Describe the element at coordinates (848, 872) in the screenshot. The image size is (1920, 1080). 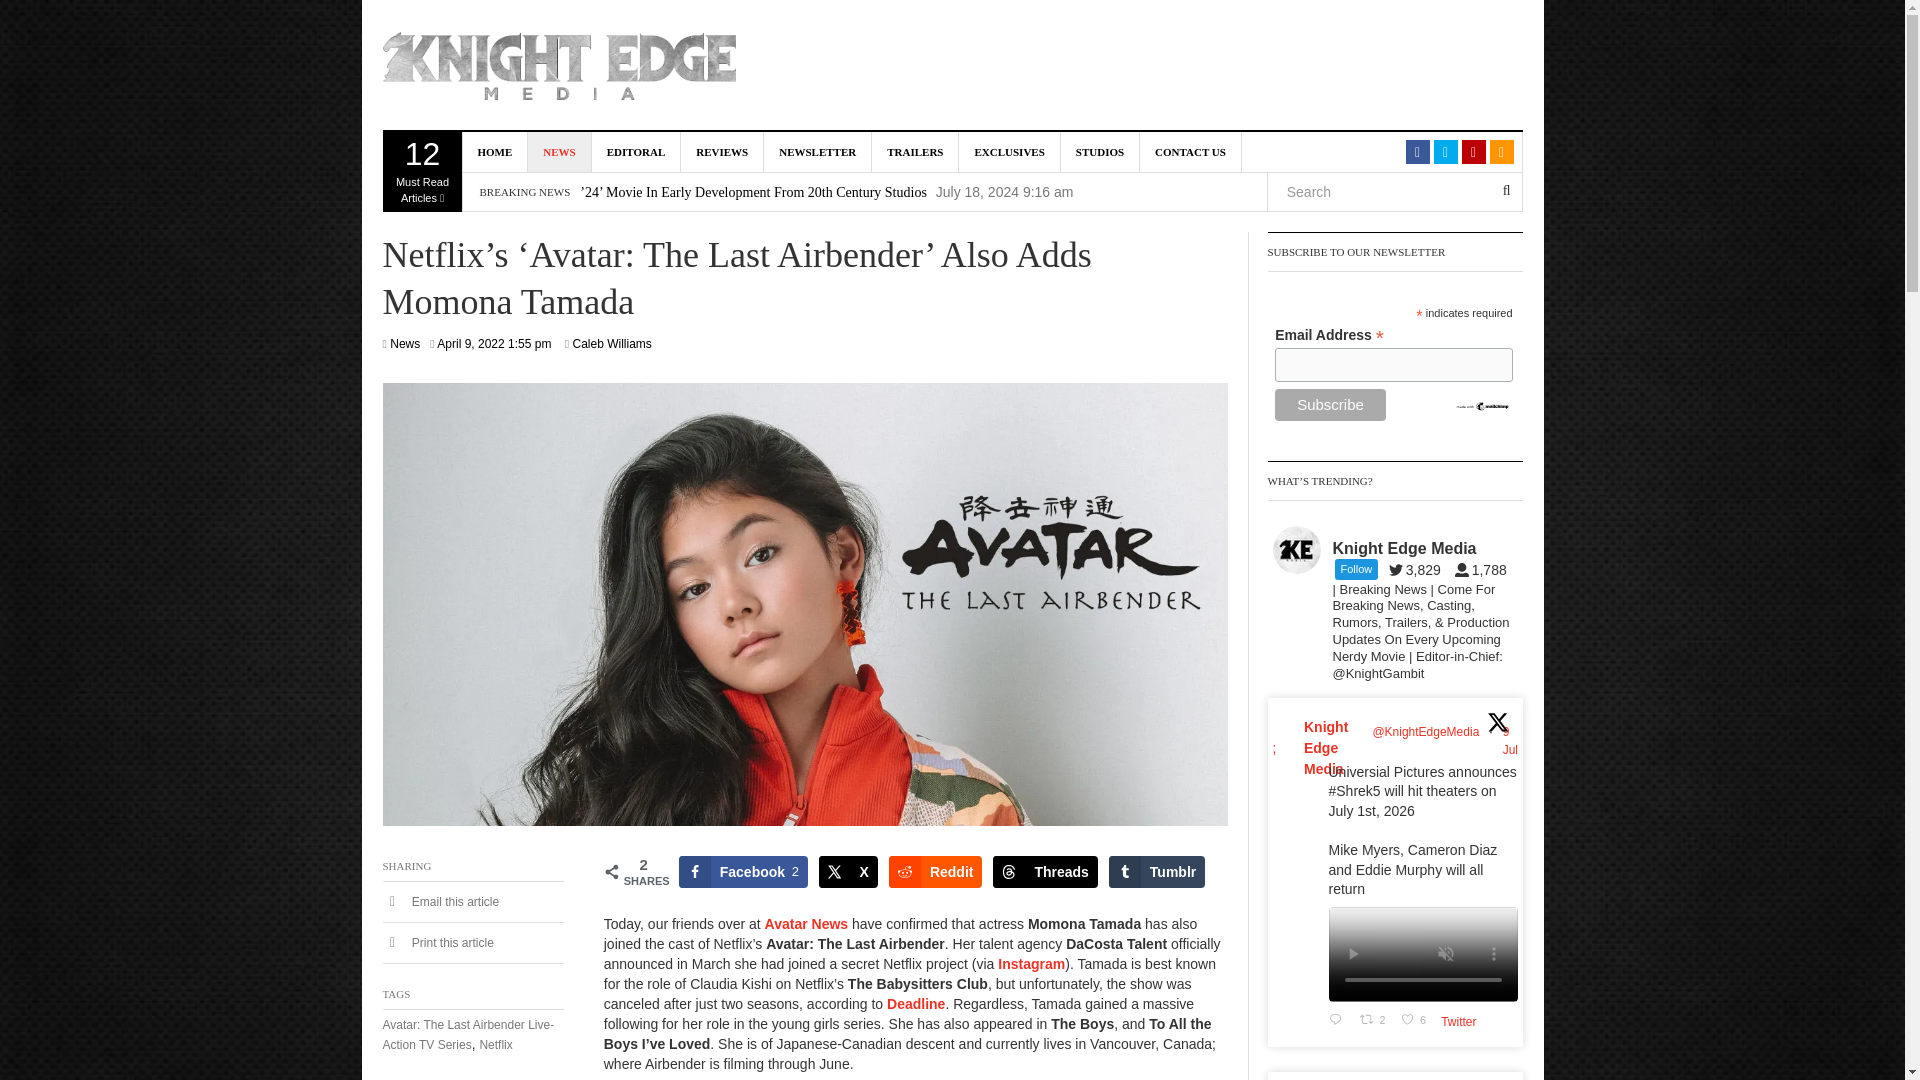
I see `Share on X` at that location.